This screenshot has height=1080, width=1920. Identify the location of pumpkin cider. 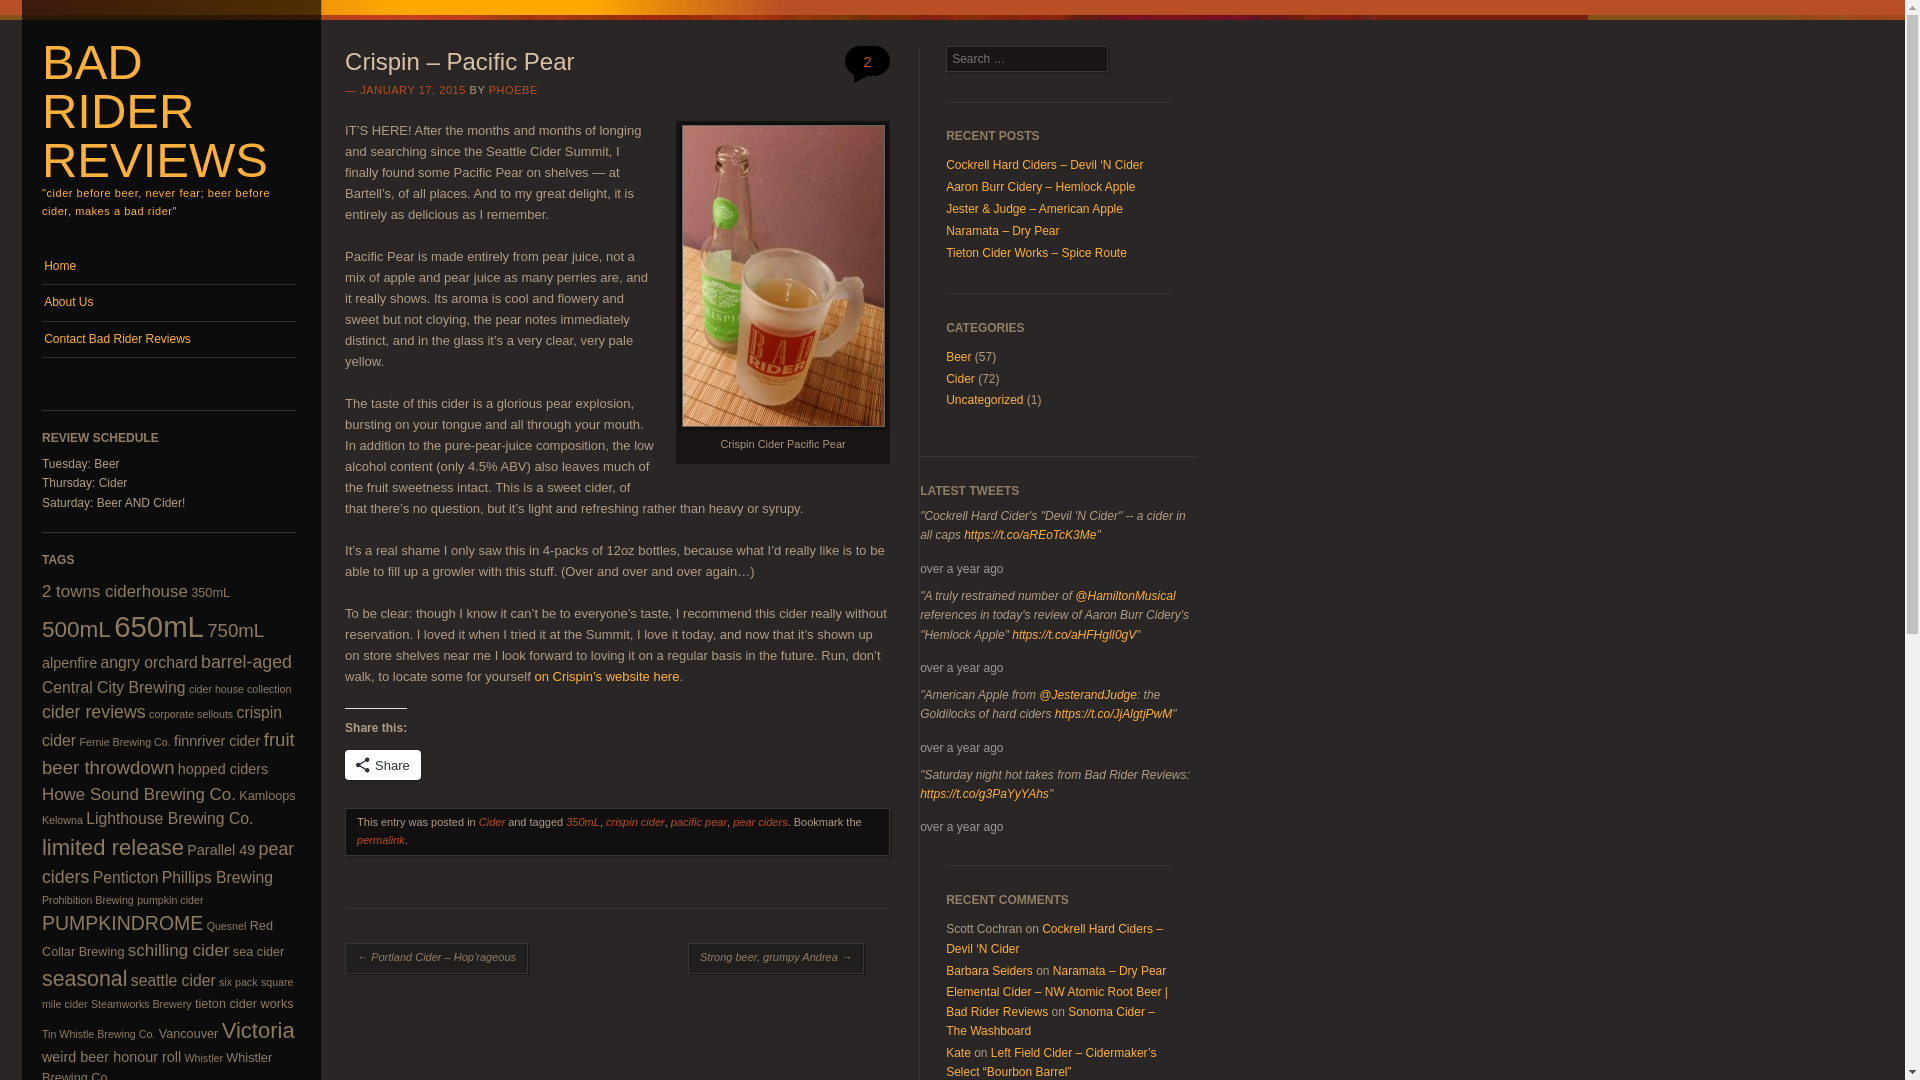
(170, 900).